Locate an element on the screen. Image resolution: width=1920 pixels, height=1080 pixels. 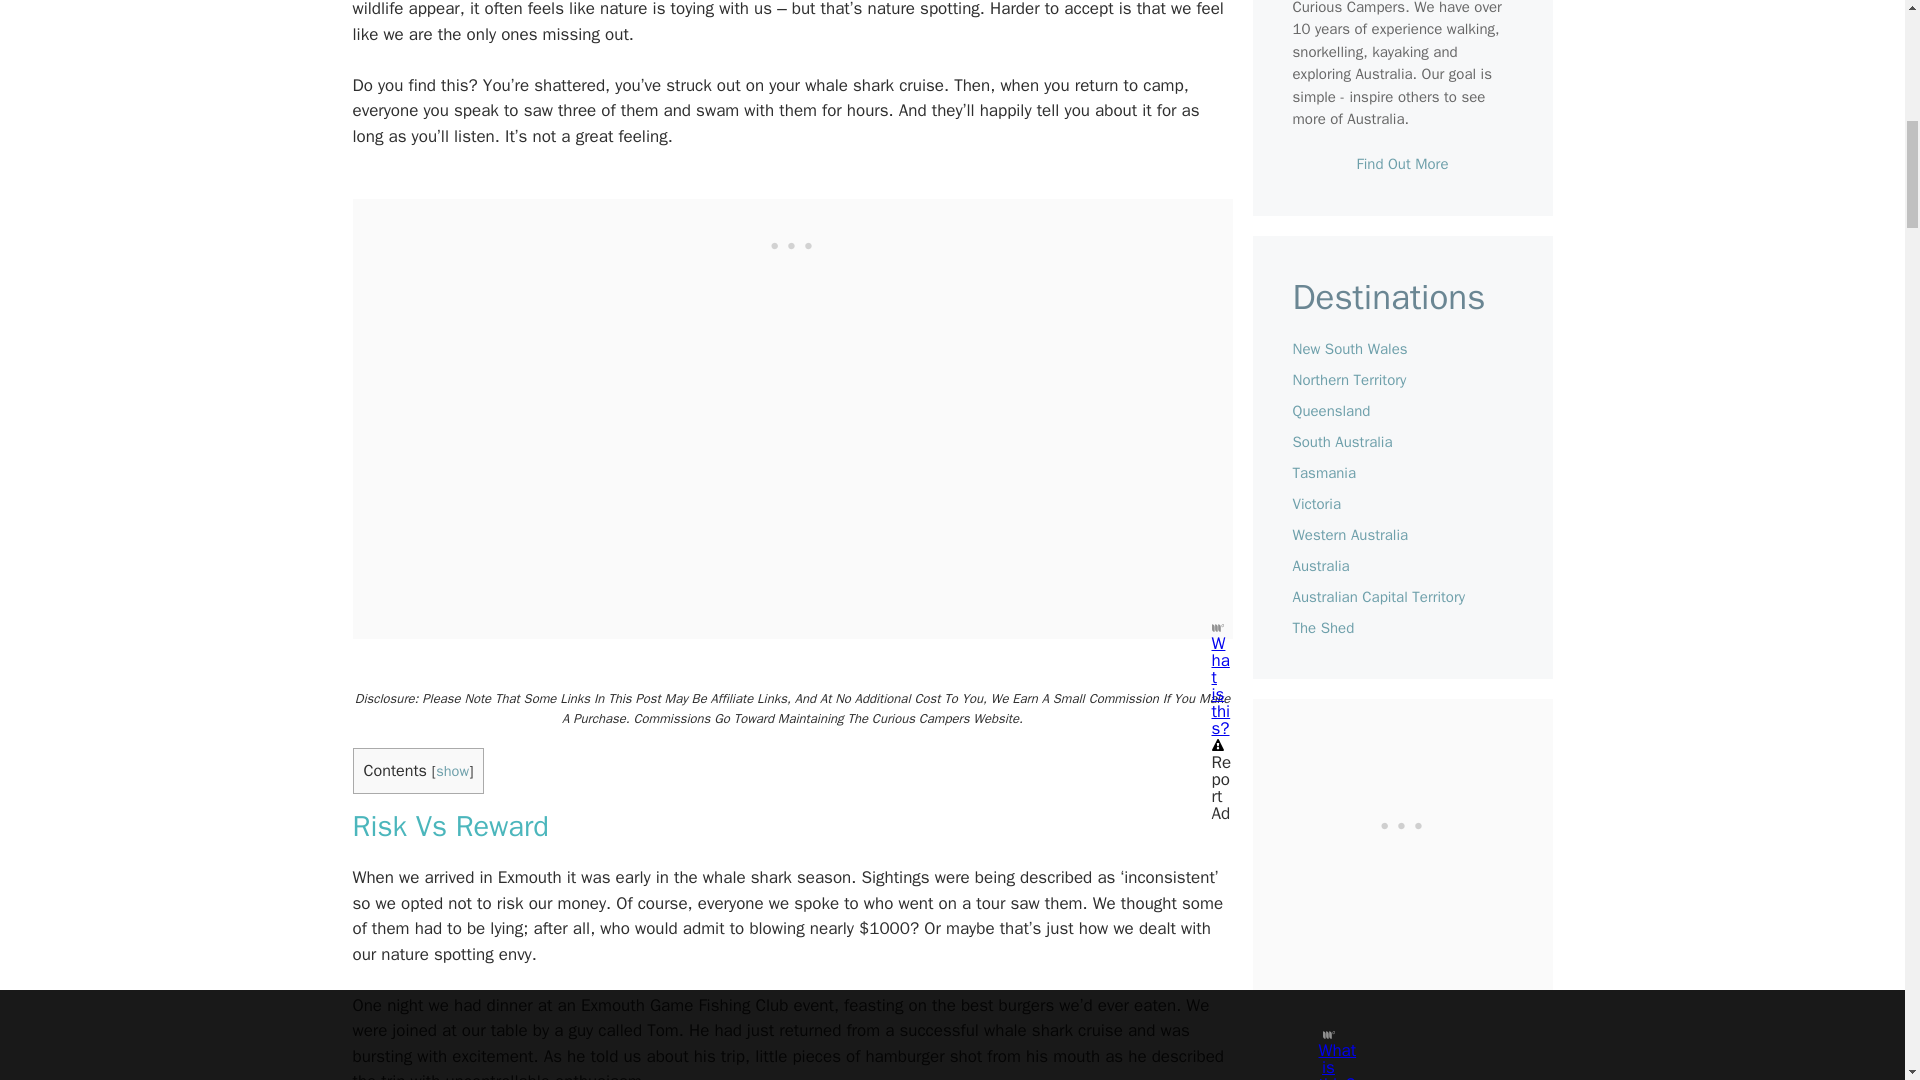
Scroll back to top is located at coordinates (1855, 759).